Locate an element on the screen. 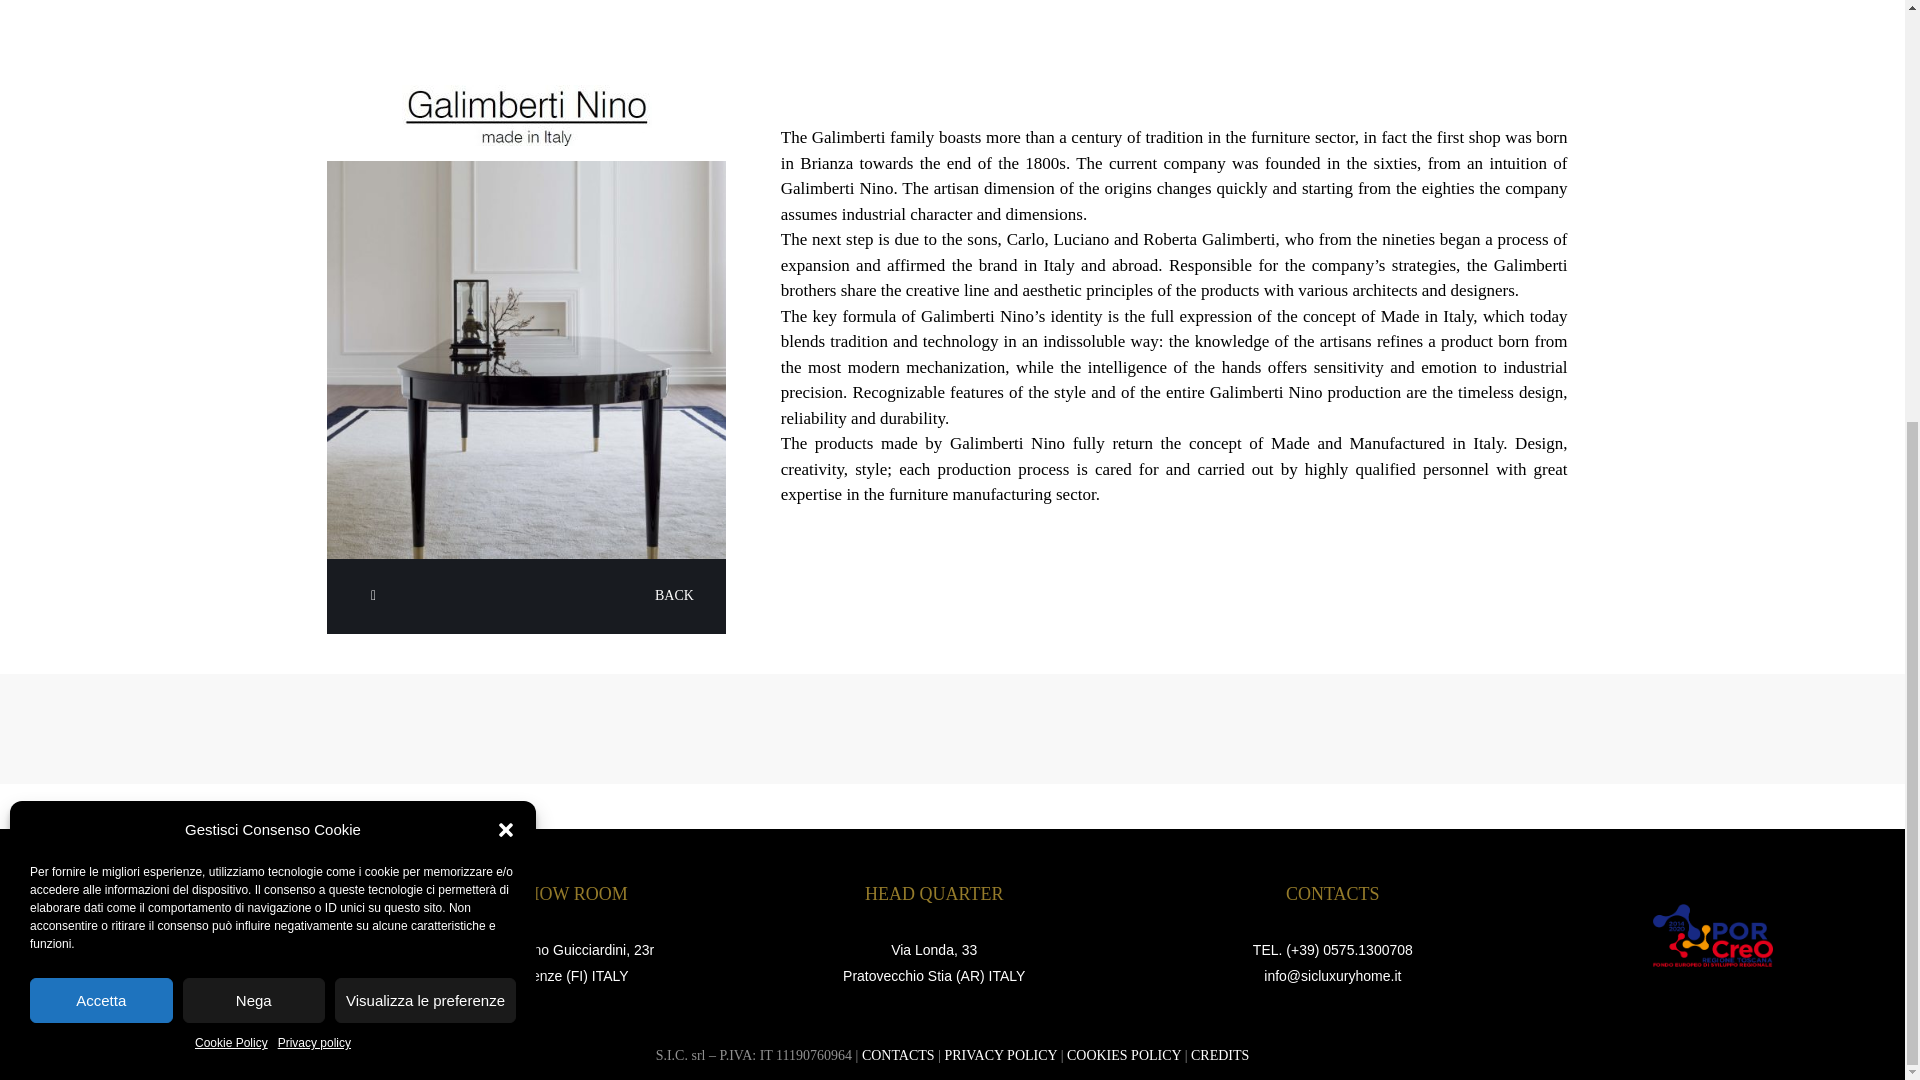 This screenshot has width=1920, height=1080. CONTACTS is located at coordinates (898, 1054).